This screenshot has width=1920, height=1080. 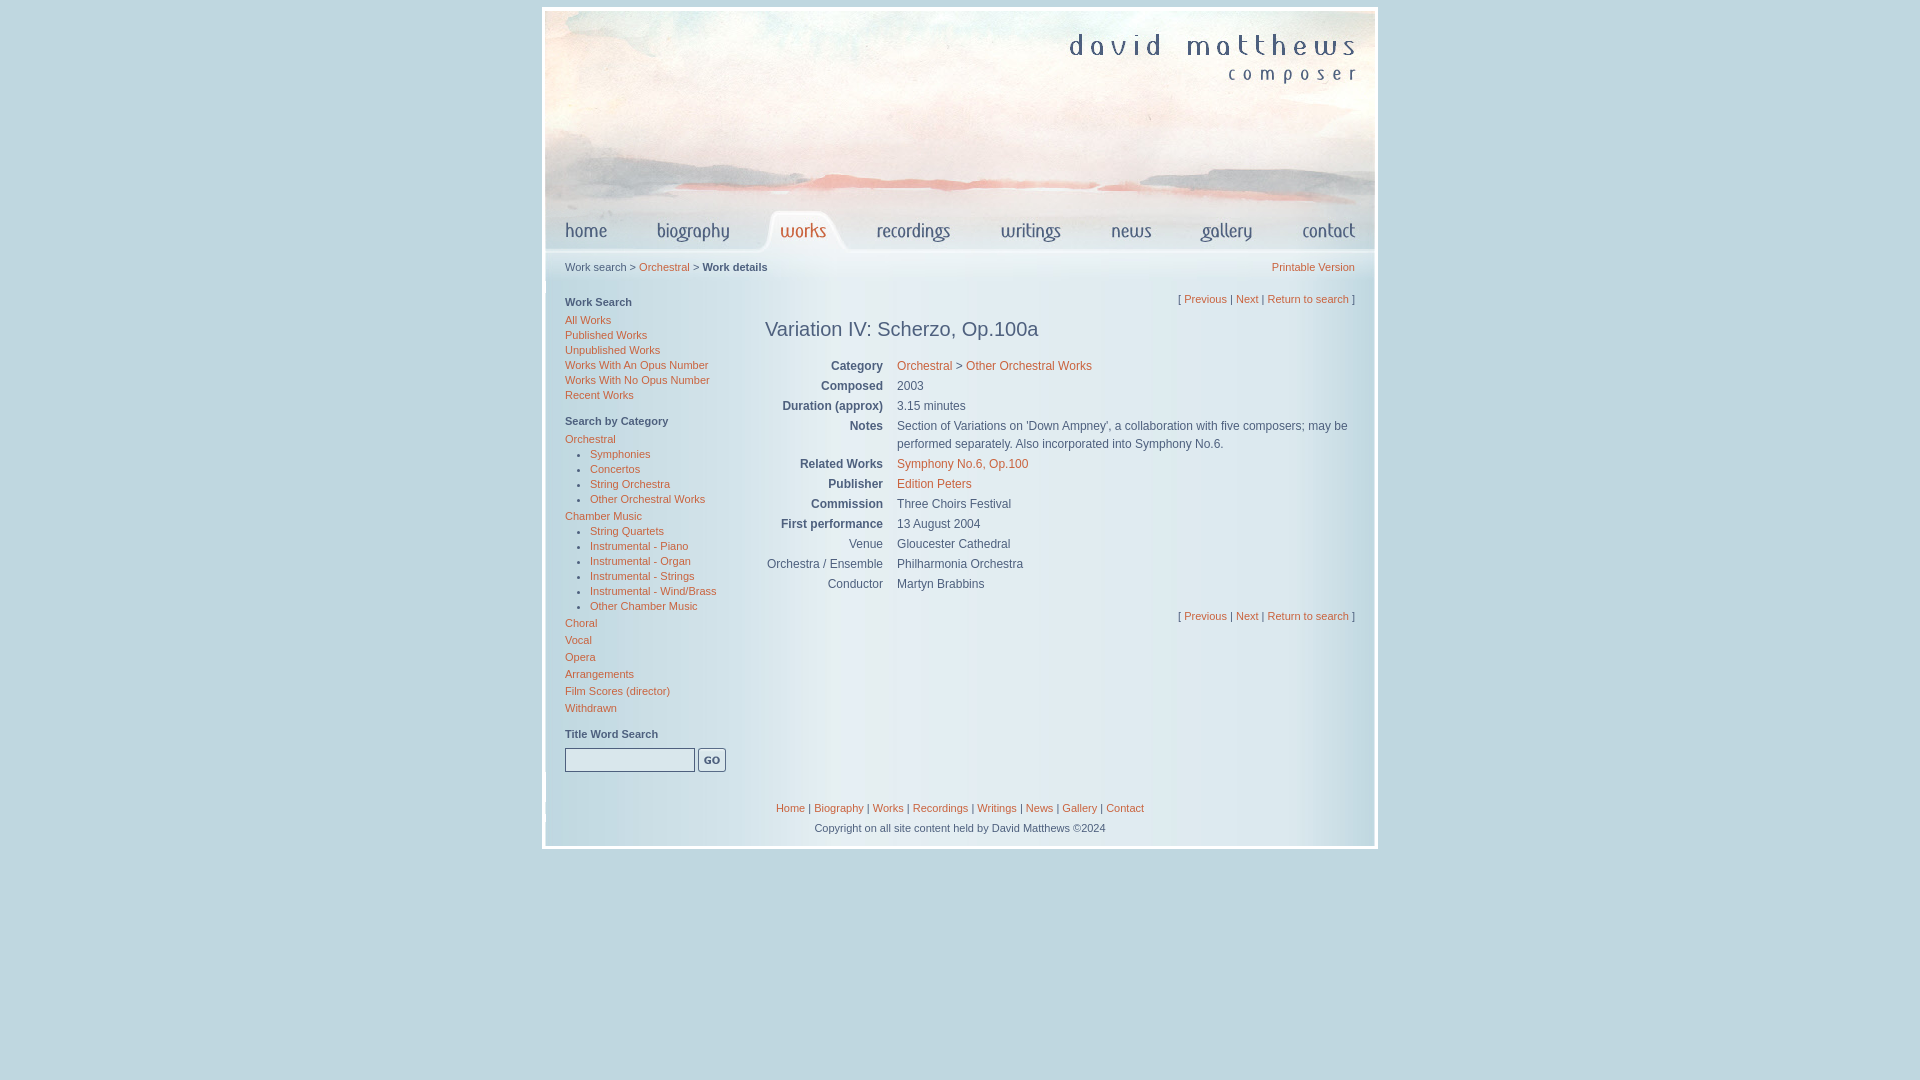 What do you see at coordinates (580, 657) in the screenshot?
I see `Opera` at bounding box center [580, 657].